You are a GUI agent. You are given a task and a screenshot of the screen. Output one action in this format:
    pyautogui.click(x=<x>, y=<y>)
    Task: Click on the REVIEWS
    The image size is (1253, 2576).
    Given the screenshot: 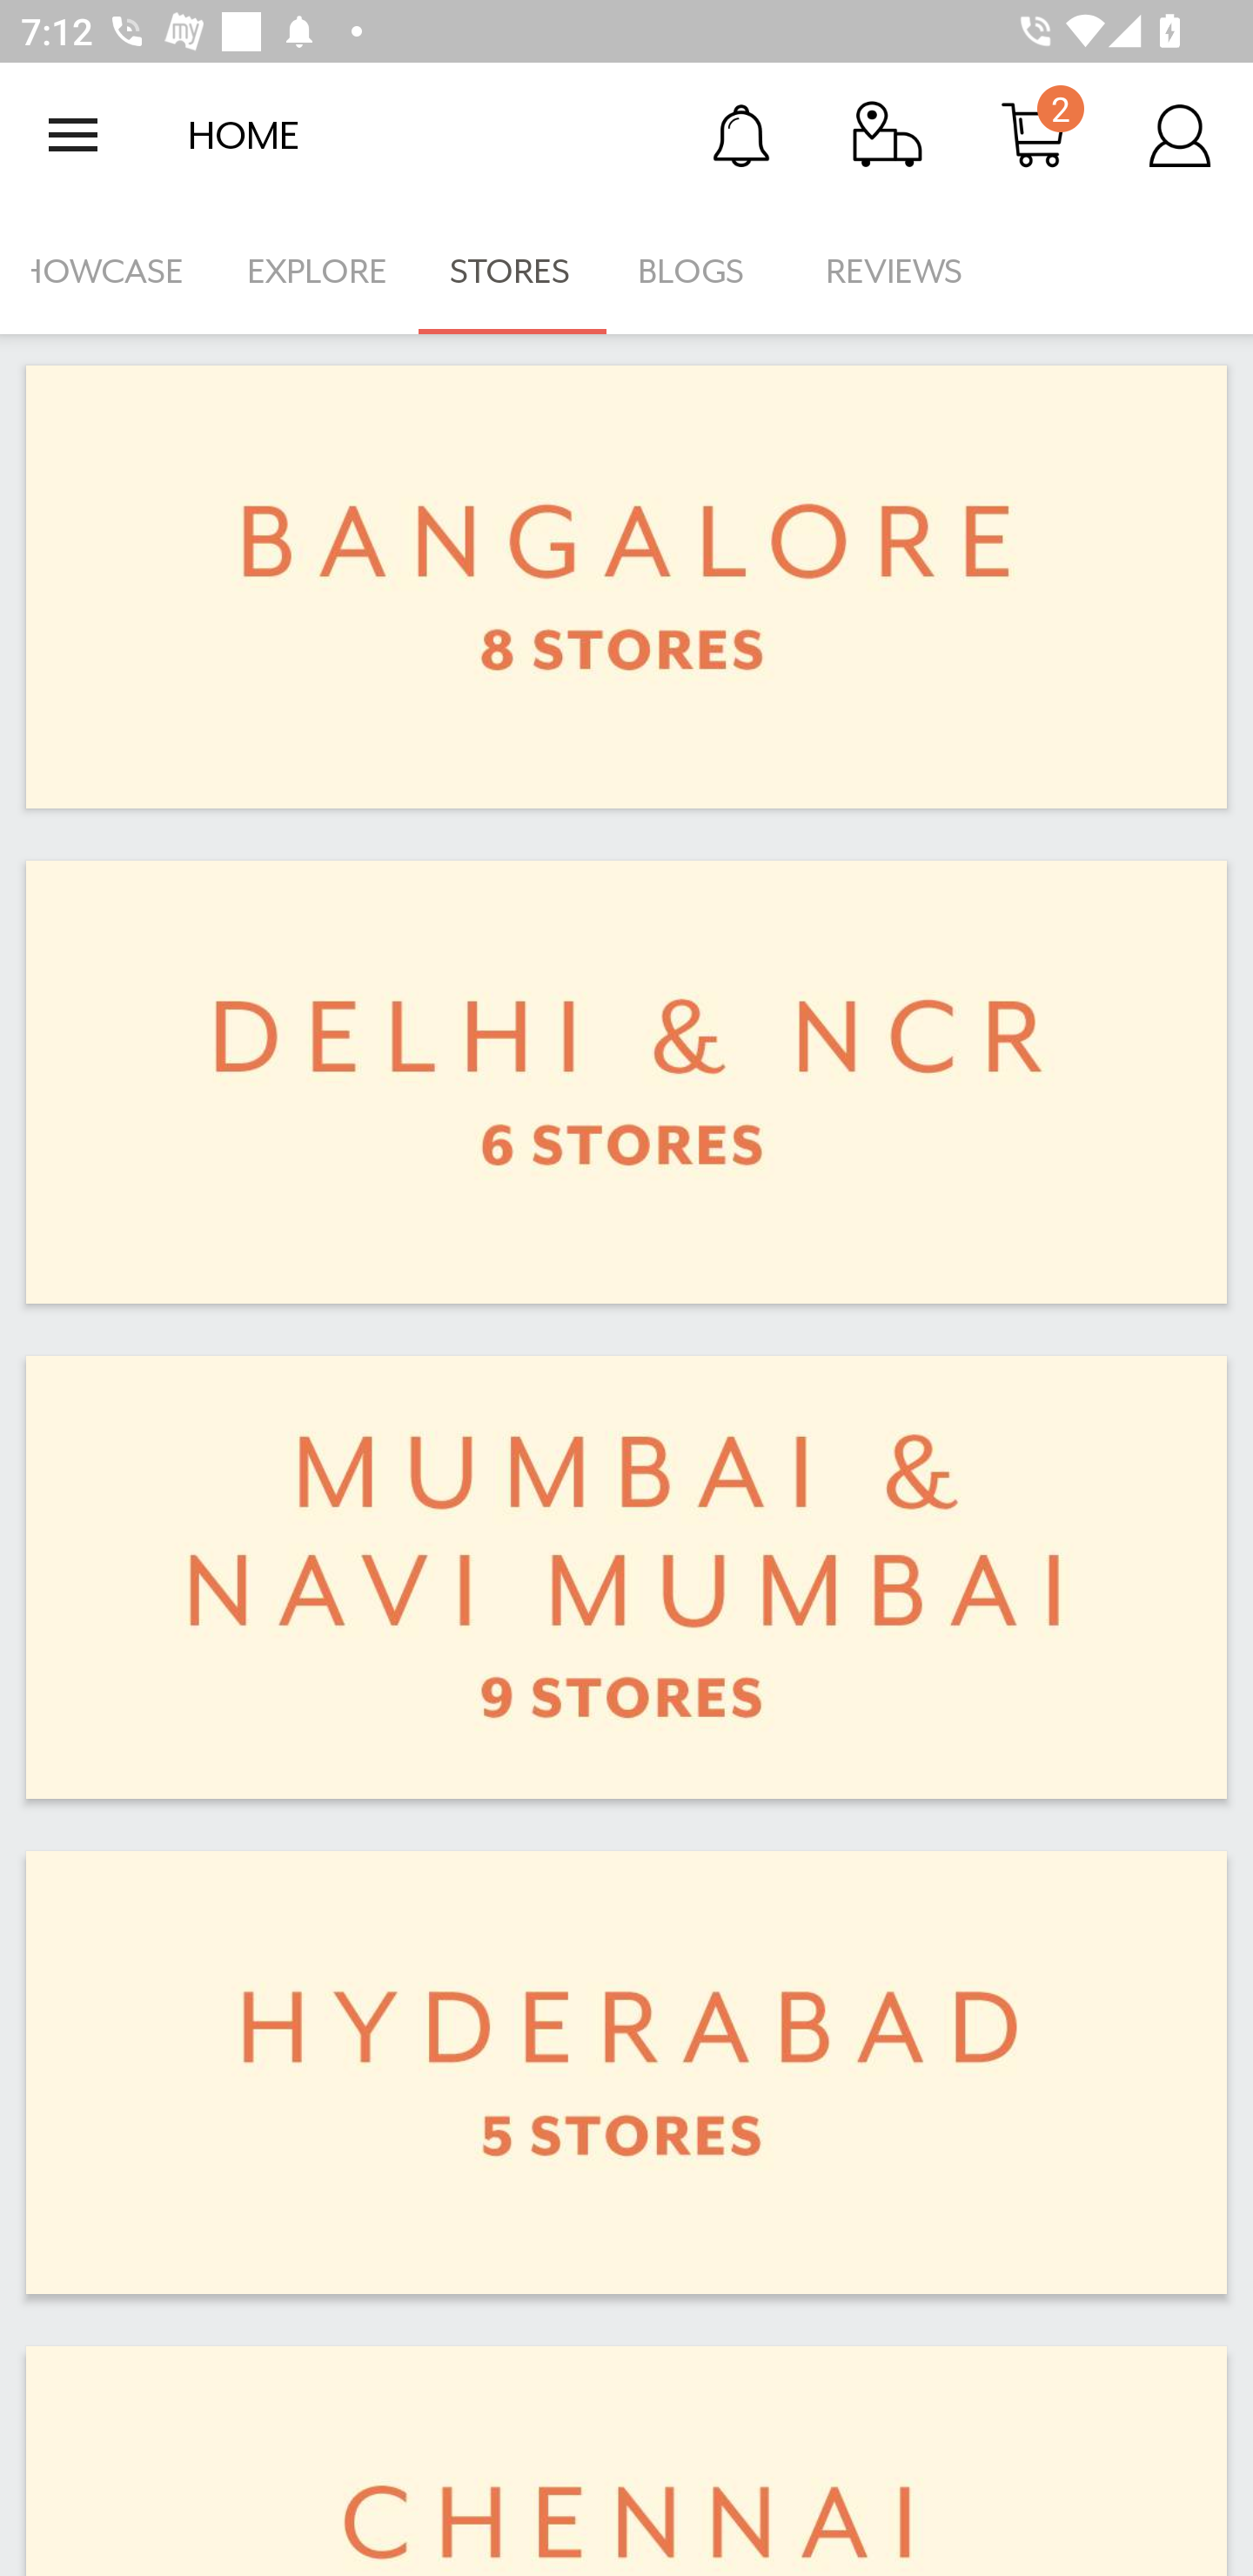 What is the action you would take?
    pyautogui.click(x=895, y=272)
    